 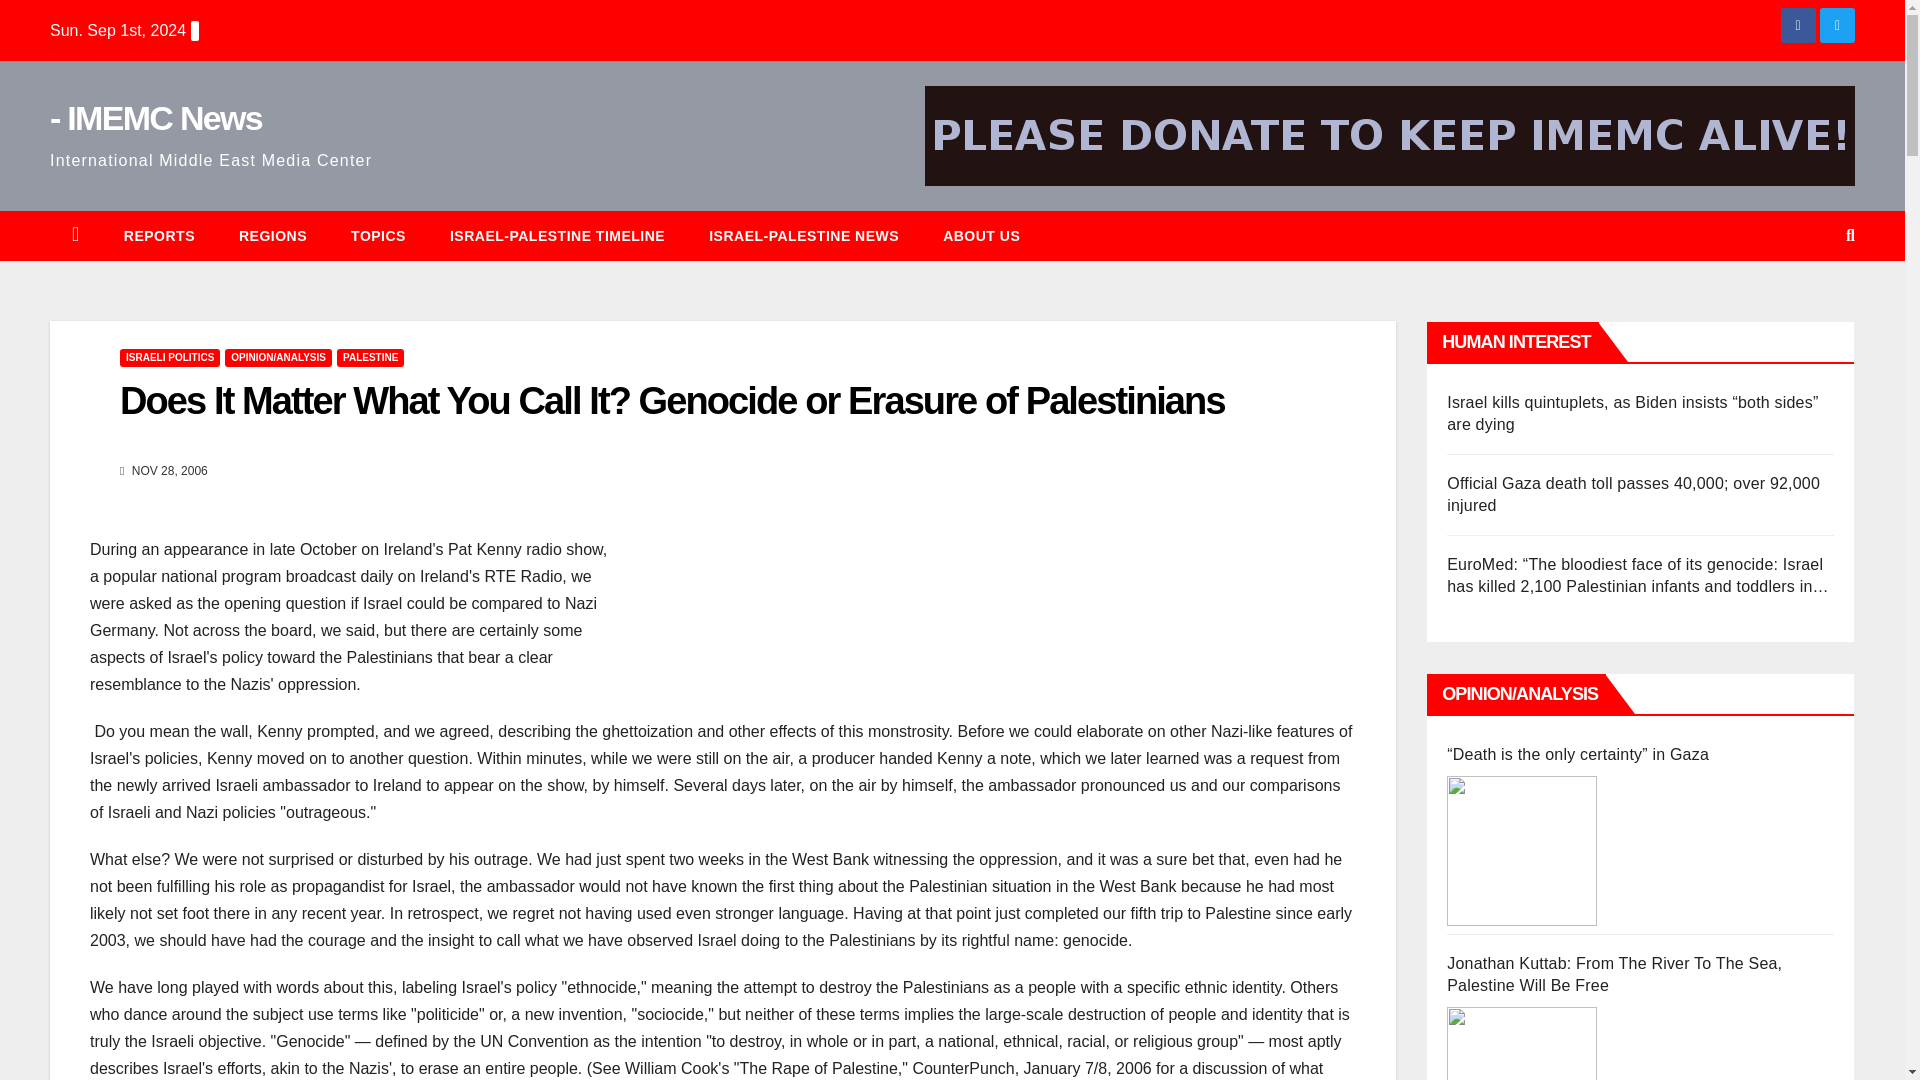 I want to click on Reports, so click(x=158, y=236).